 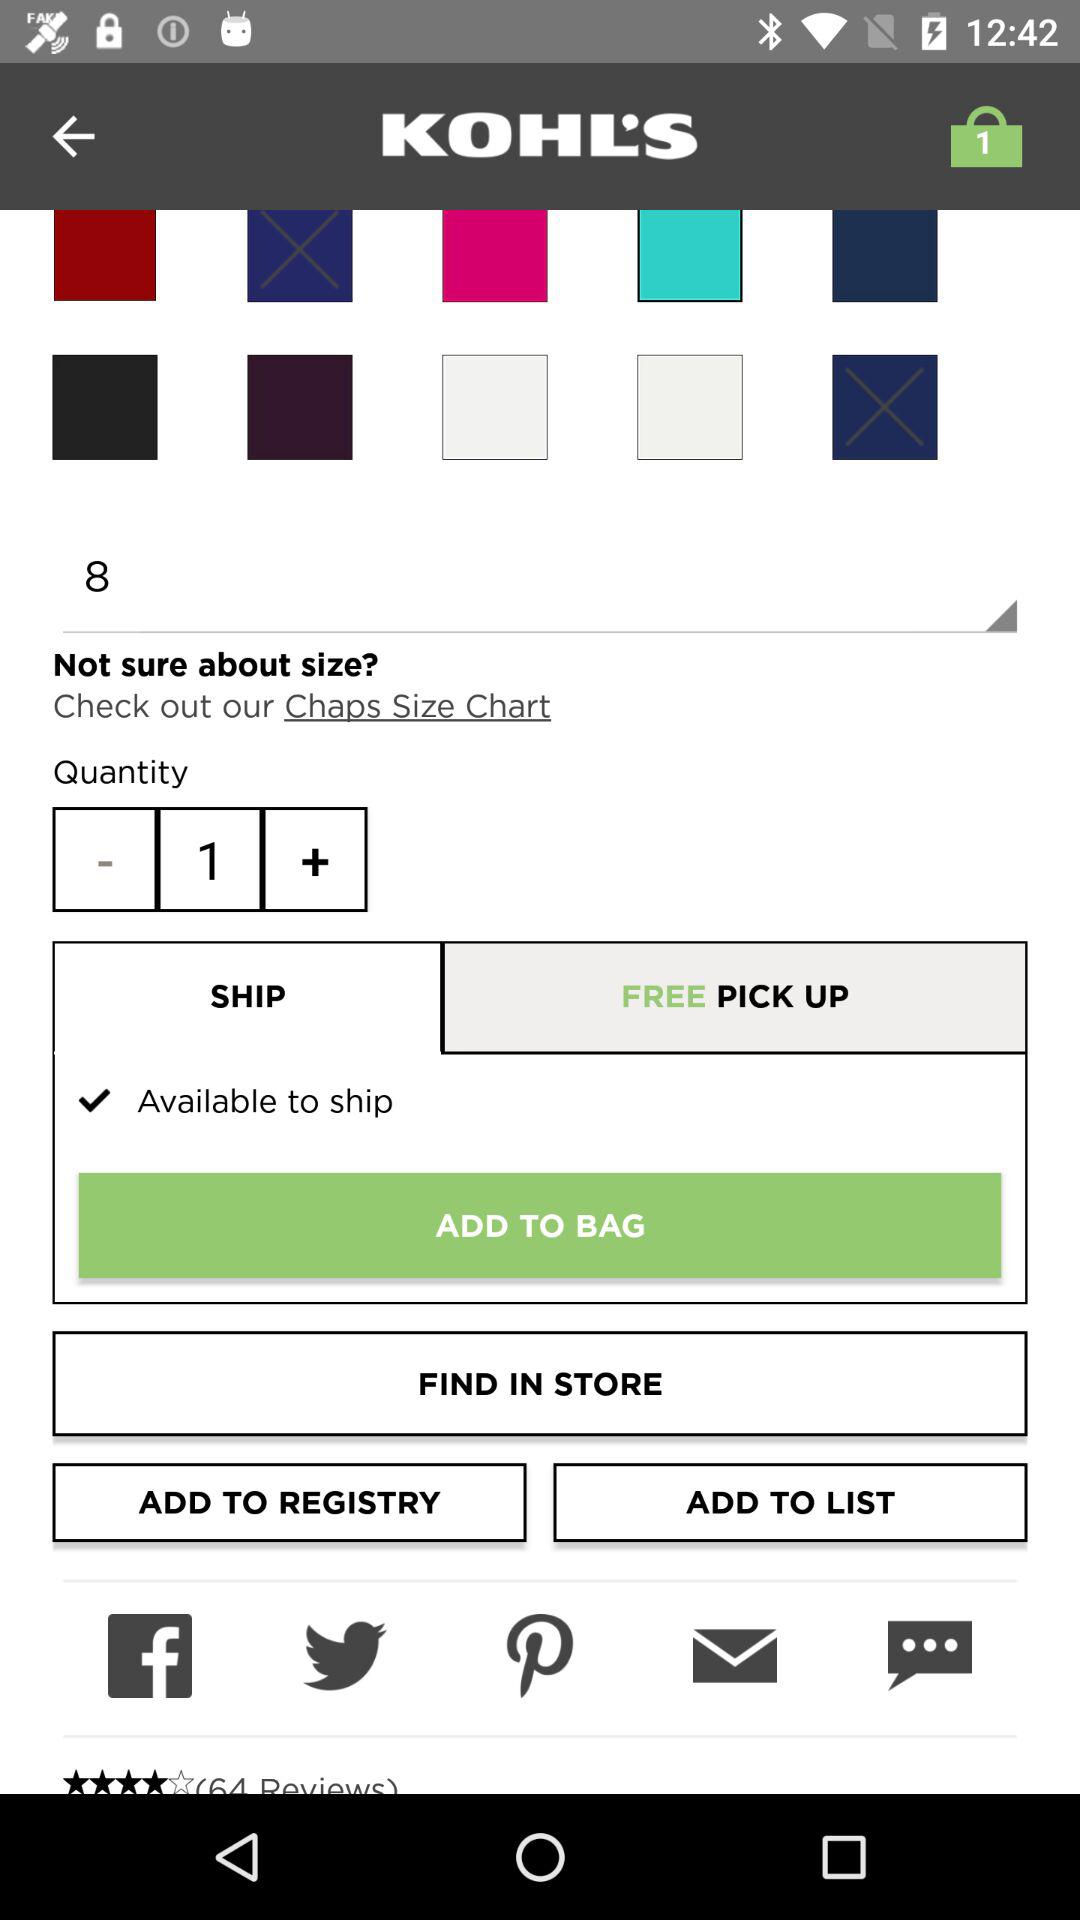 What do you see at coordinates (104, 256) in the screenshot?
I see `select color red` at bounding box center [104, 256].